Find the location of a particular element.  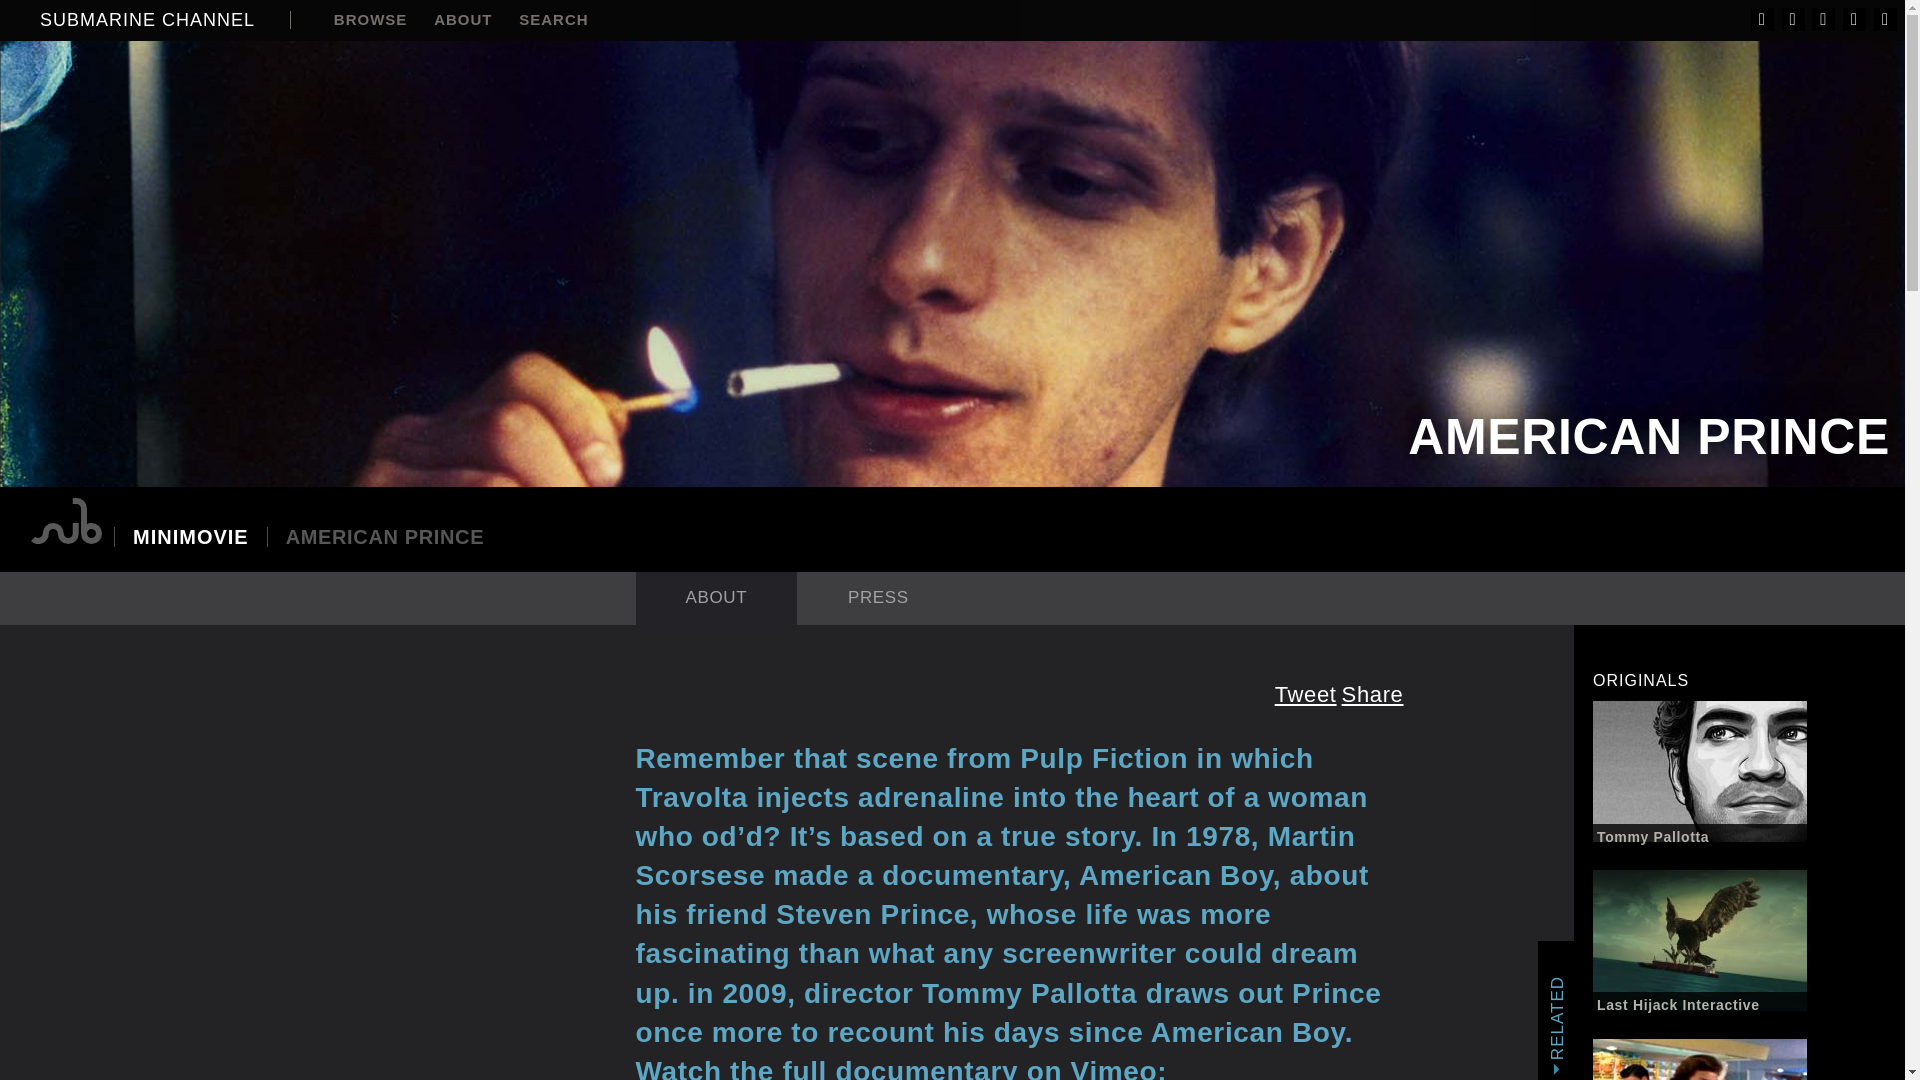

SEARCH is located at coordinates (554, 21).